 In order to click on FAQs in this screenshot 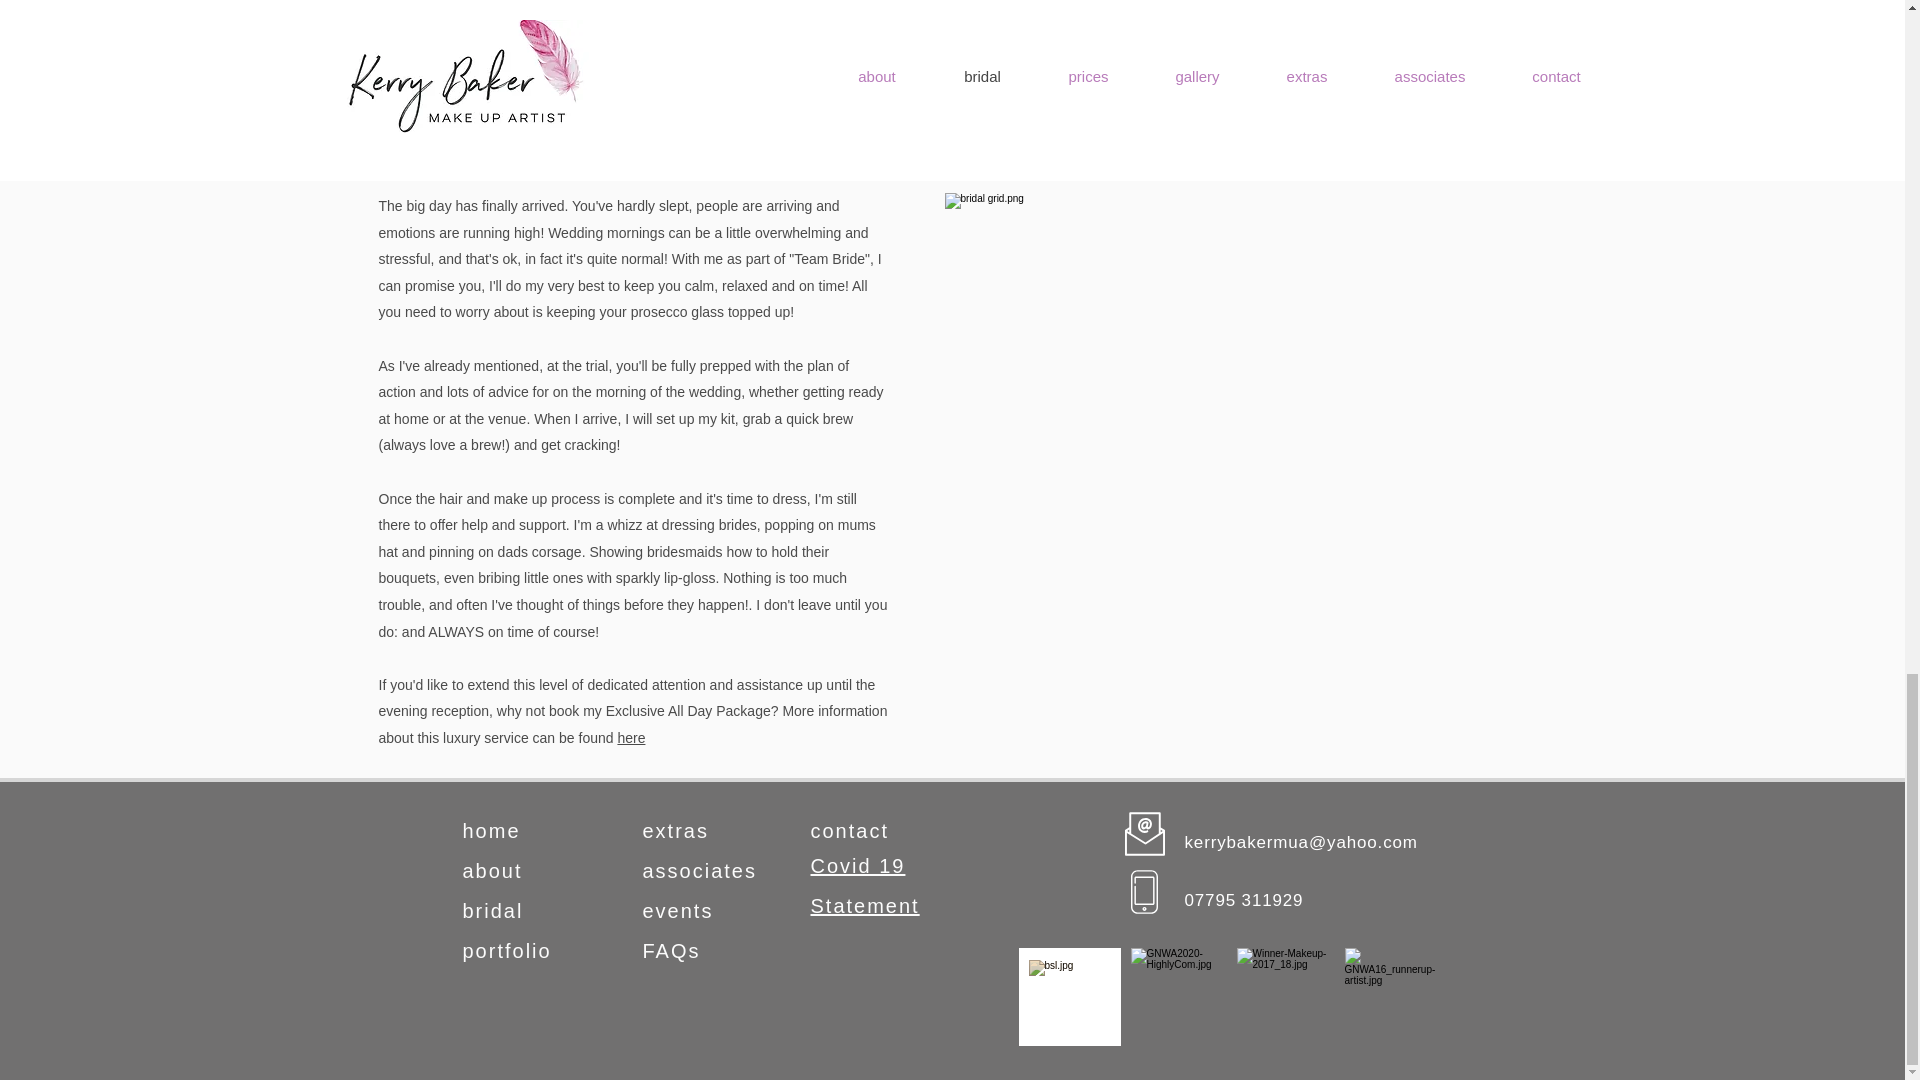, I will do `click(670, 950)`.